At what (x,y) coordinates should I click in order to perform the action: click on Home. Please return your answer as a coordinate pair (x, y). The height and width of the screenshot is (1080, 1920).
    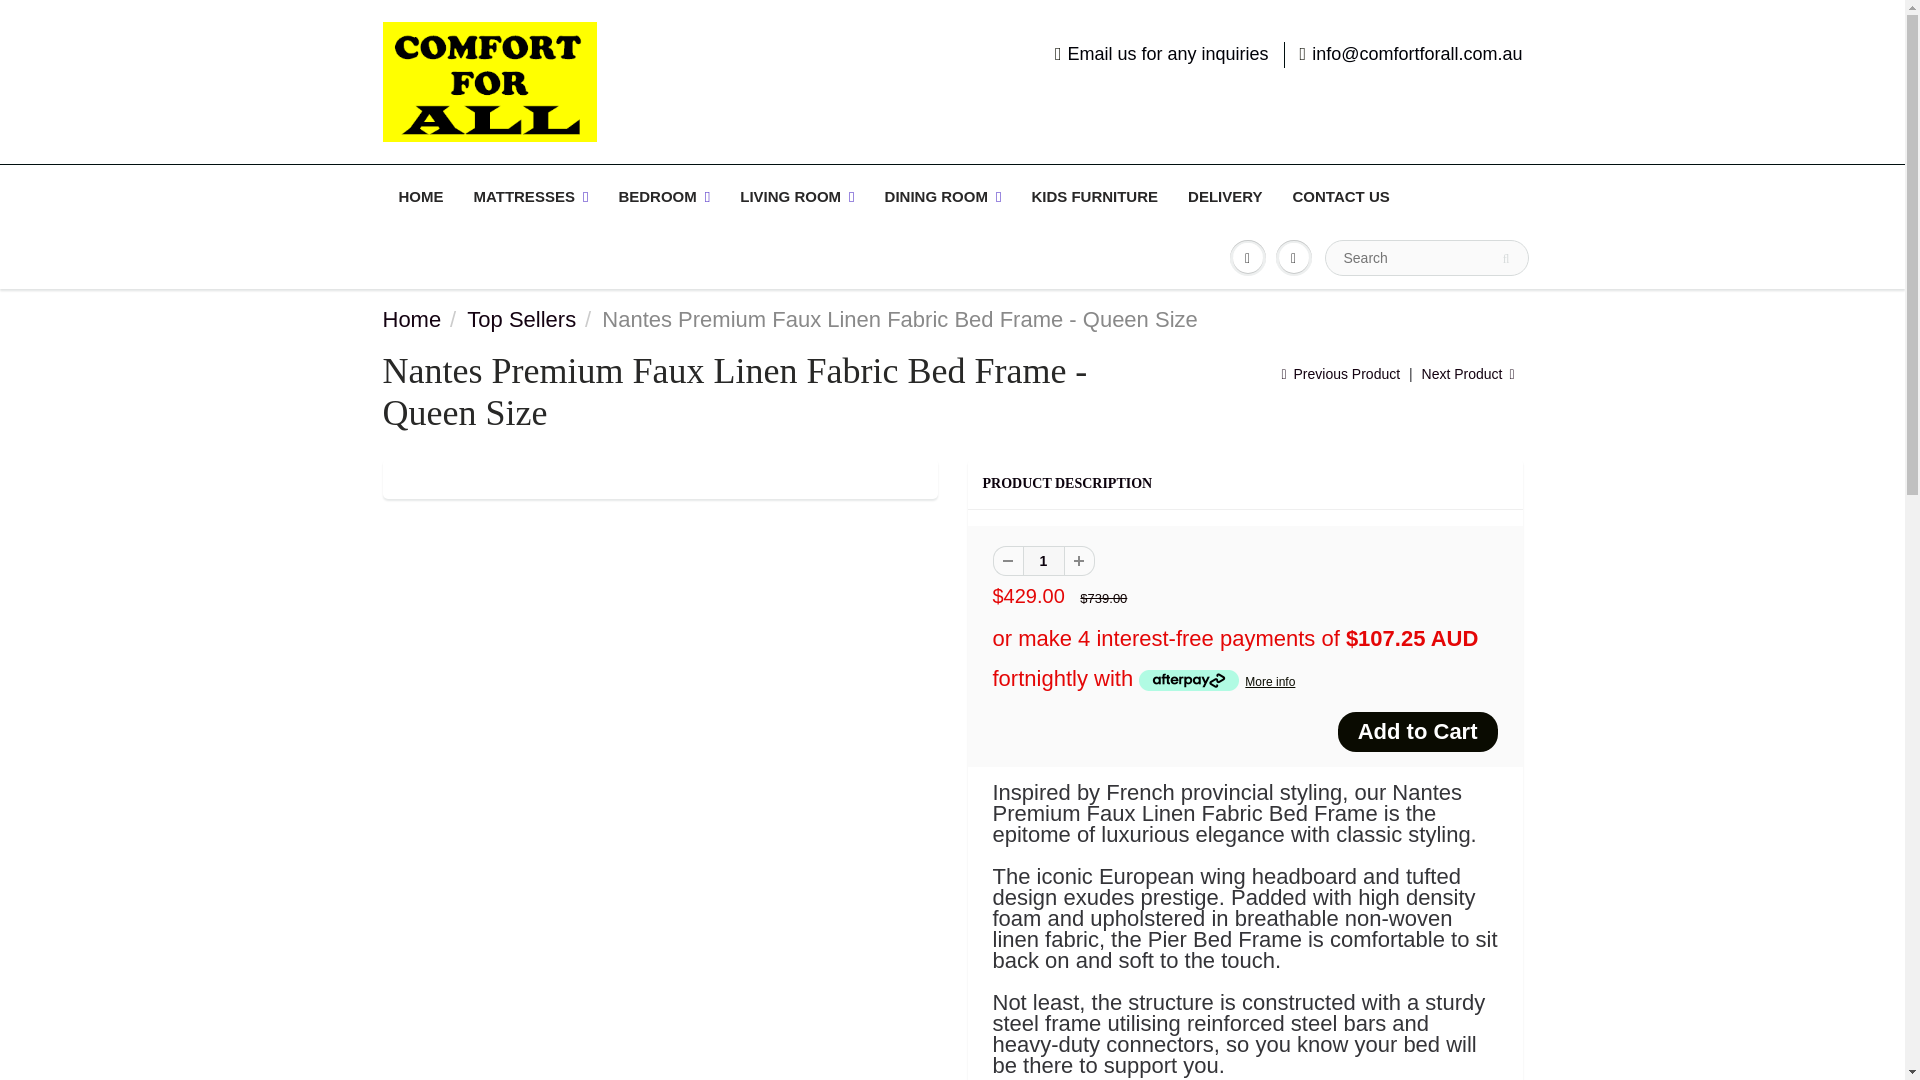
    Looking at the image, I should click on (412, 318).